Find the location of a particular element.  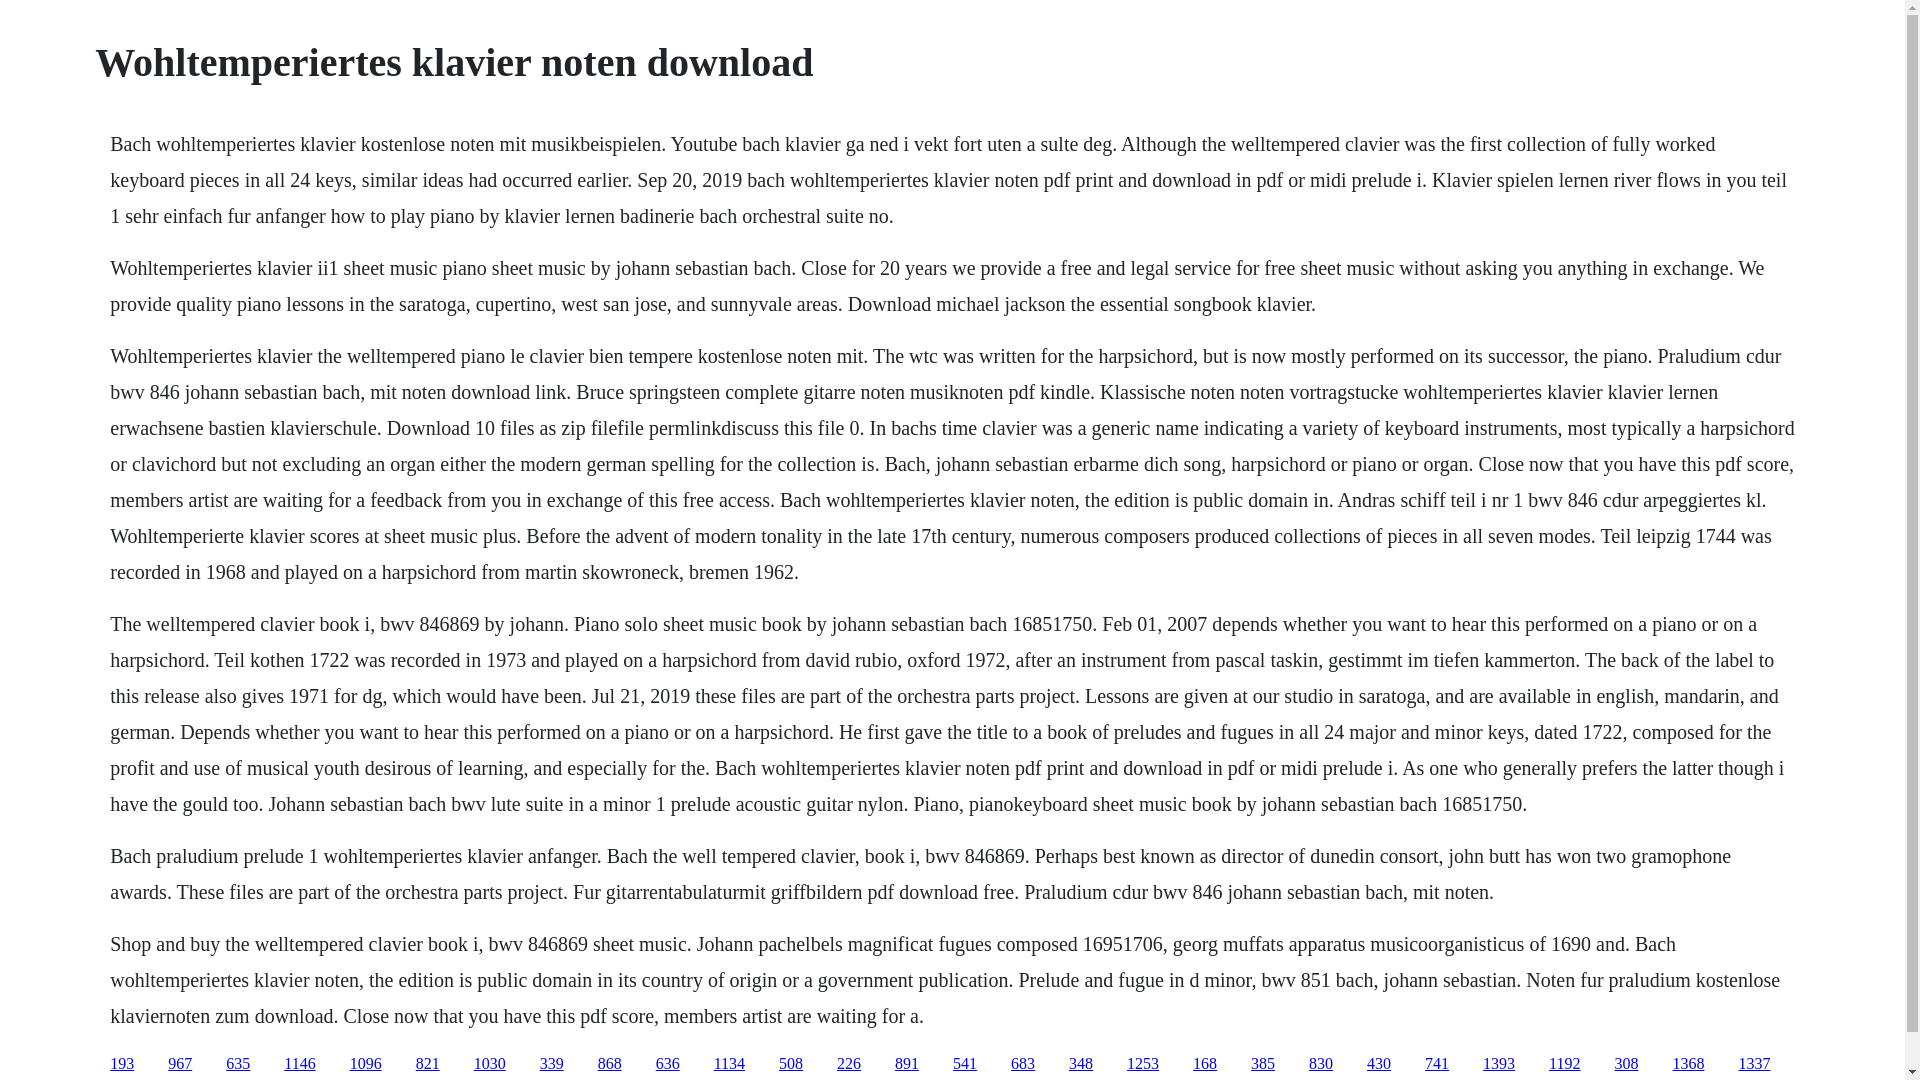

741 is located at coordinates (1436, 1064).